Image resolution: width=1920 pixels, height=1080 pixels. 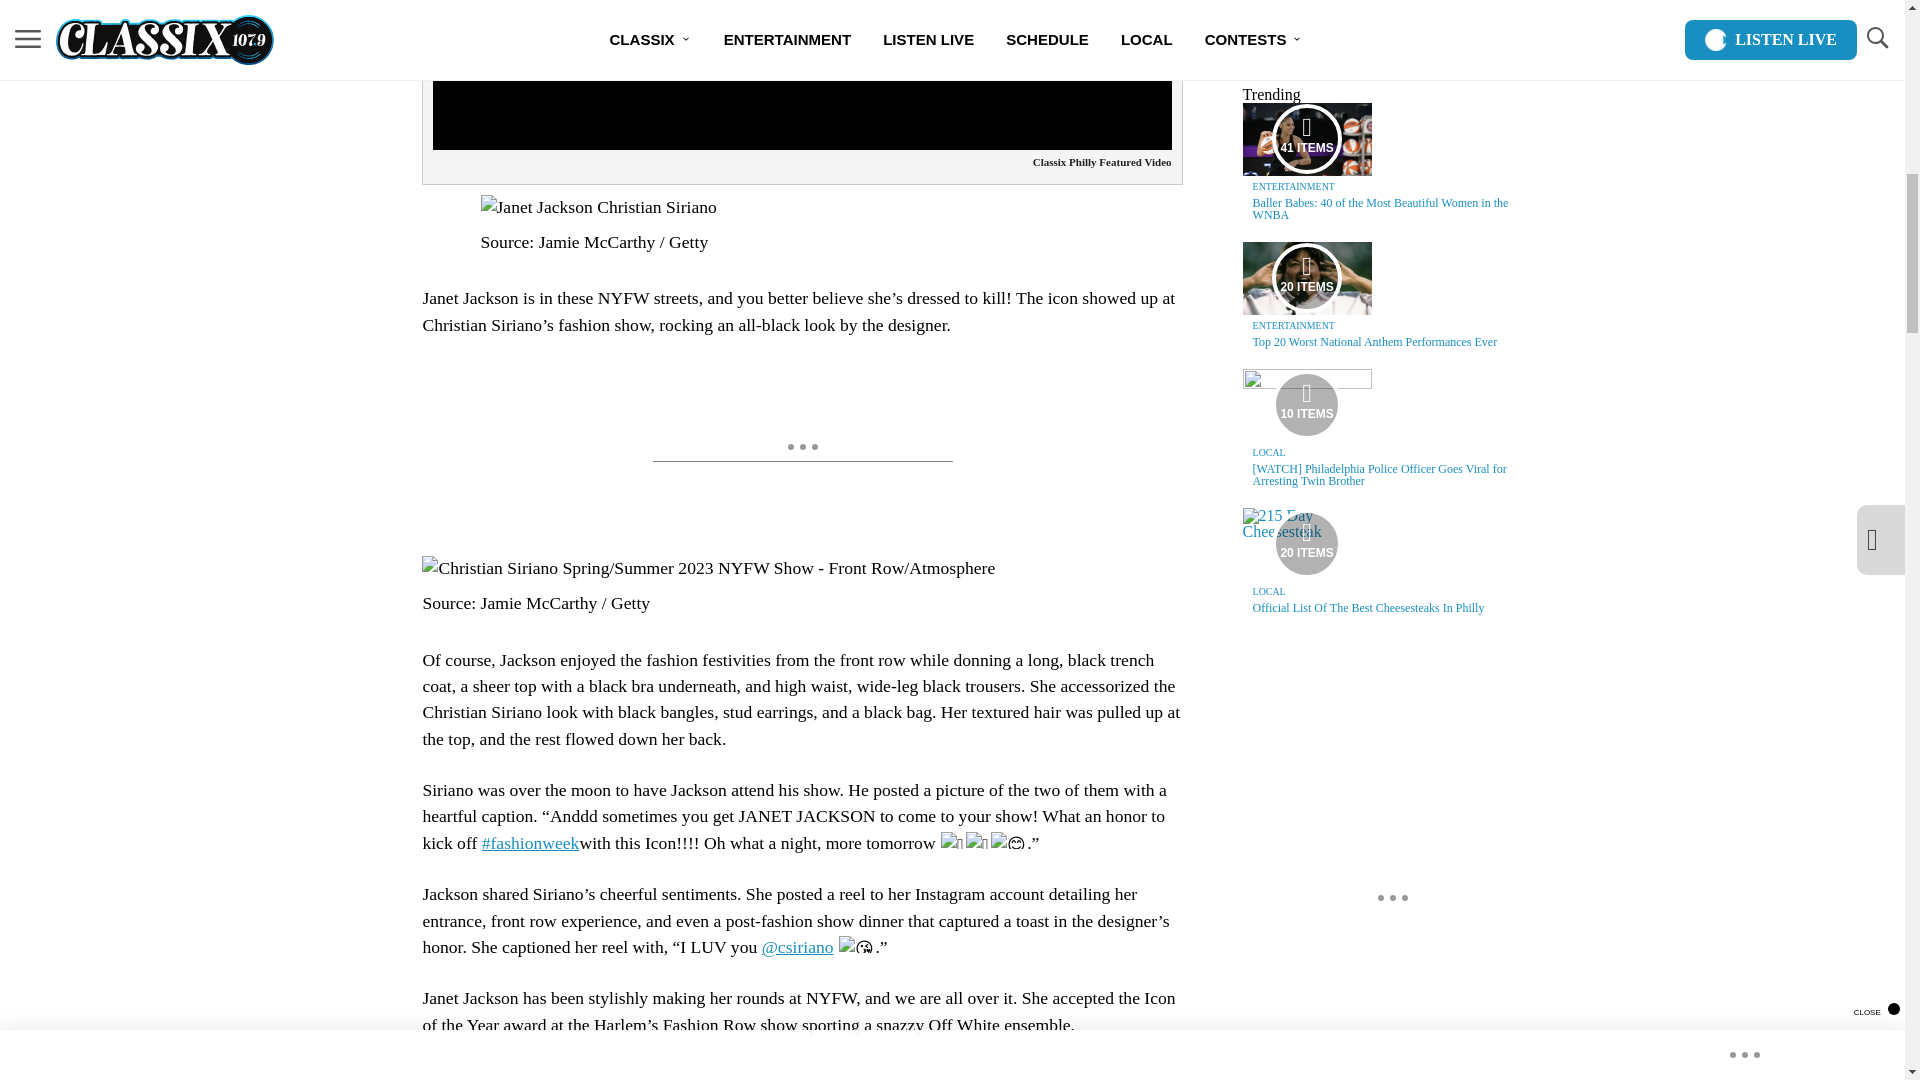 What do you see at coordinates (1294, 186) in the screenshot?
I see `ENTERTAINMENT` at bounding box center [1294, 186].